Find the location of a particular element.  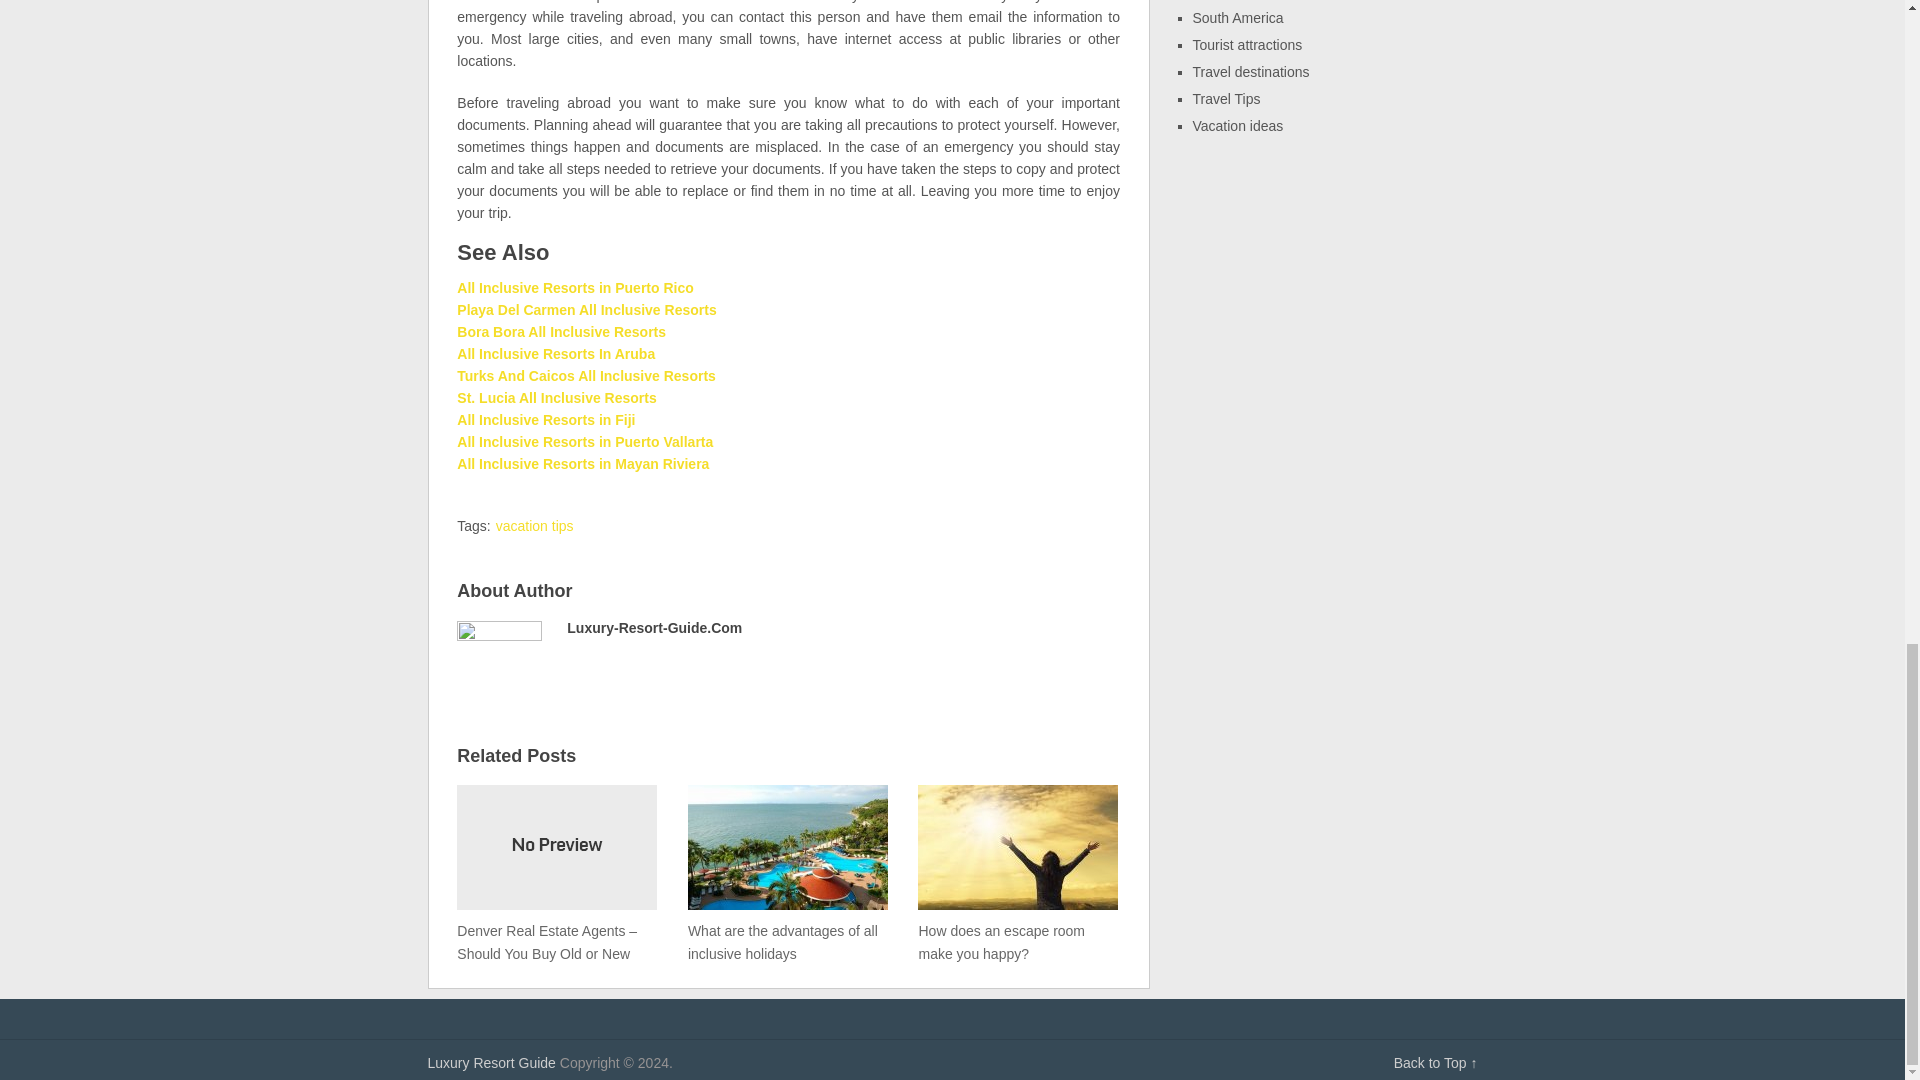

Luxury Holidays is located at coordinates (492, 1063).